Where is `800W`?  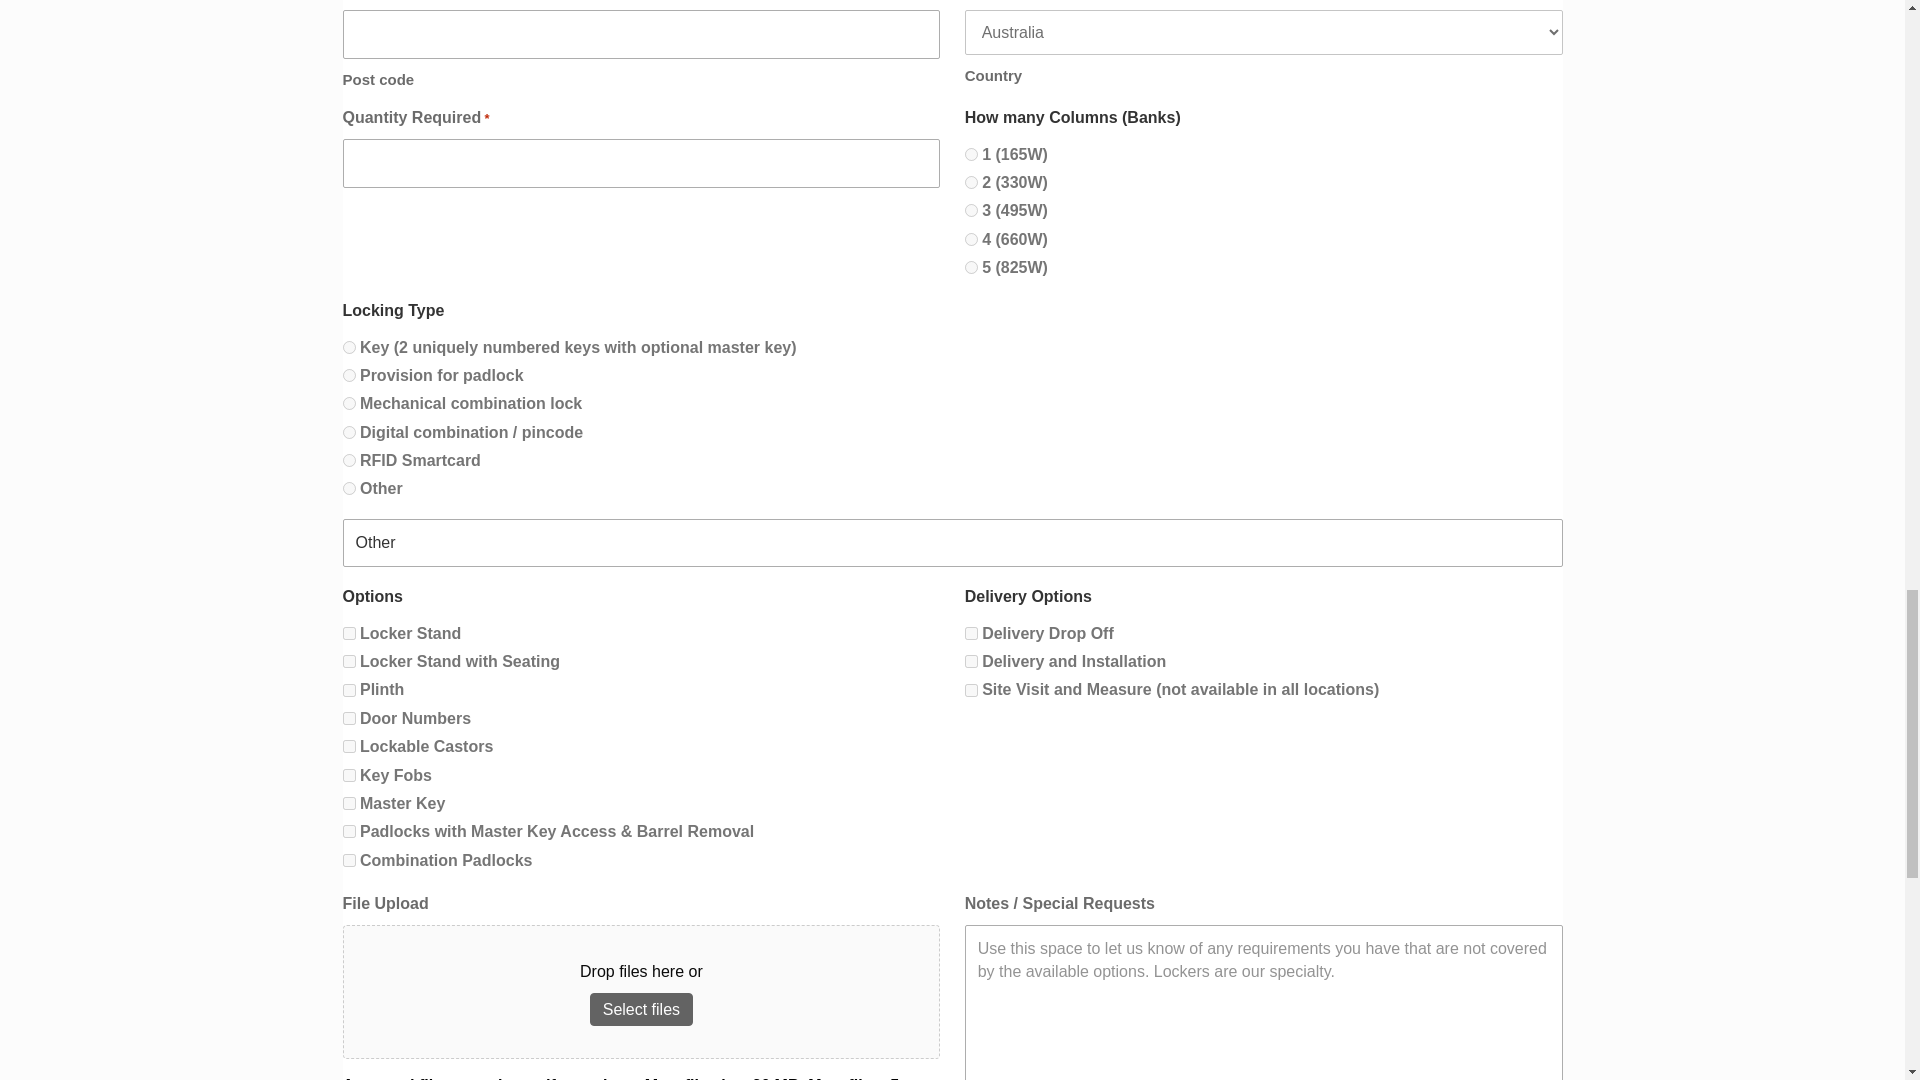
800W is located at coordinates (971, 240).